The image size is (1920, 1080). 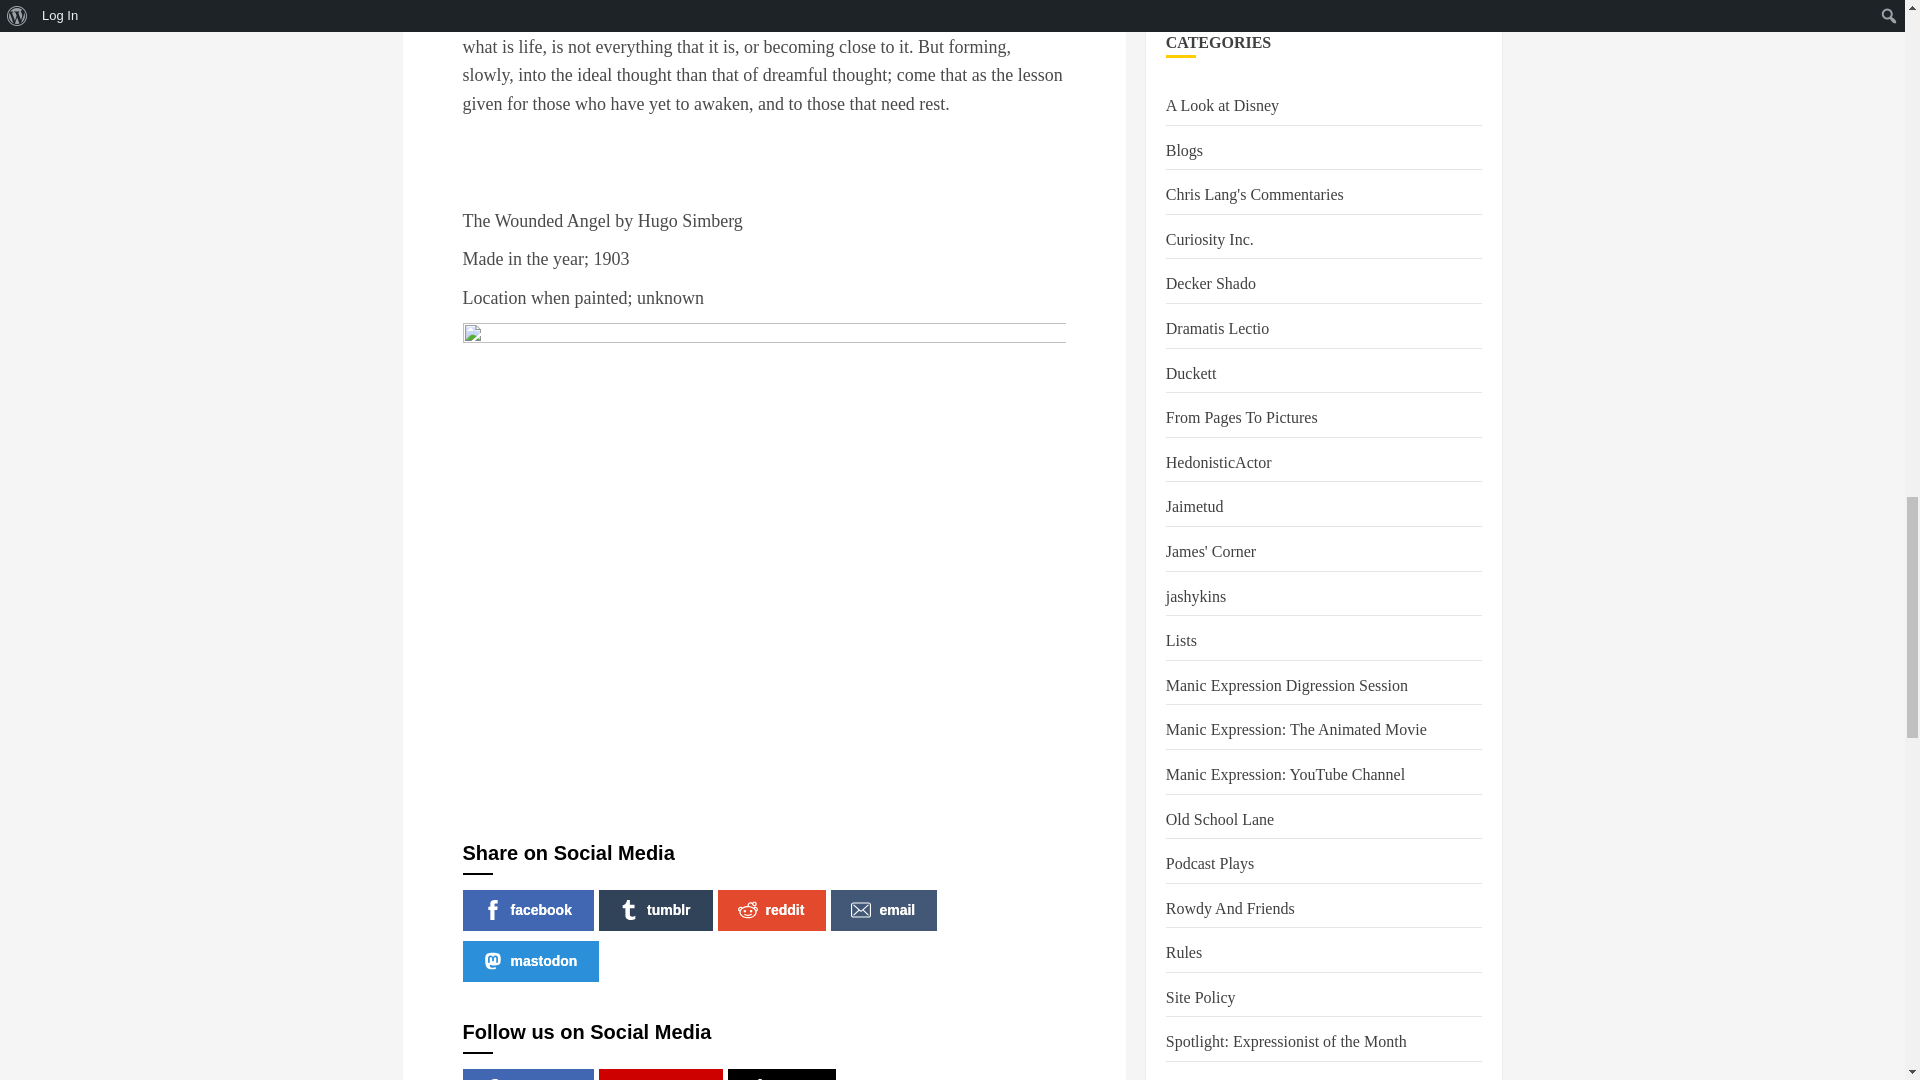 What do you see at coordinates (528, 910) in the screenshot?
I see `facebook` at bounding box center [528, 910].